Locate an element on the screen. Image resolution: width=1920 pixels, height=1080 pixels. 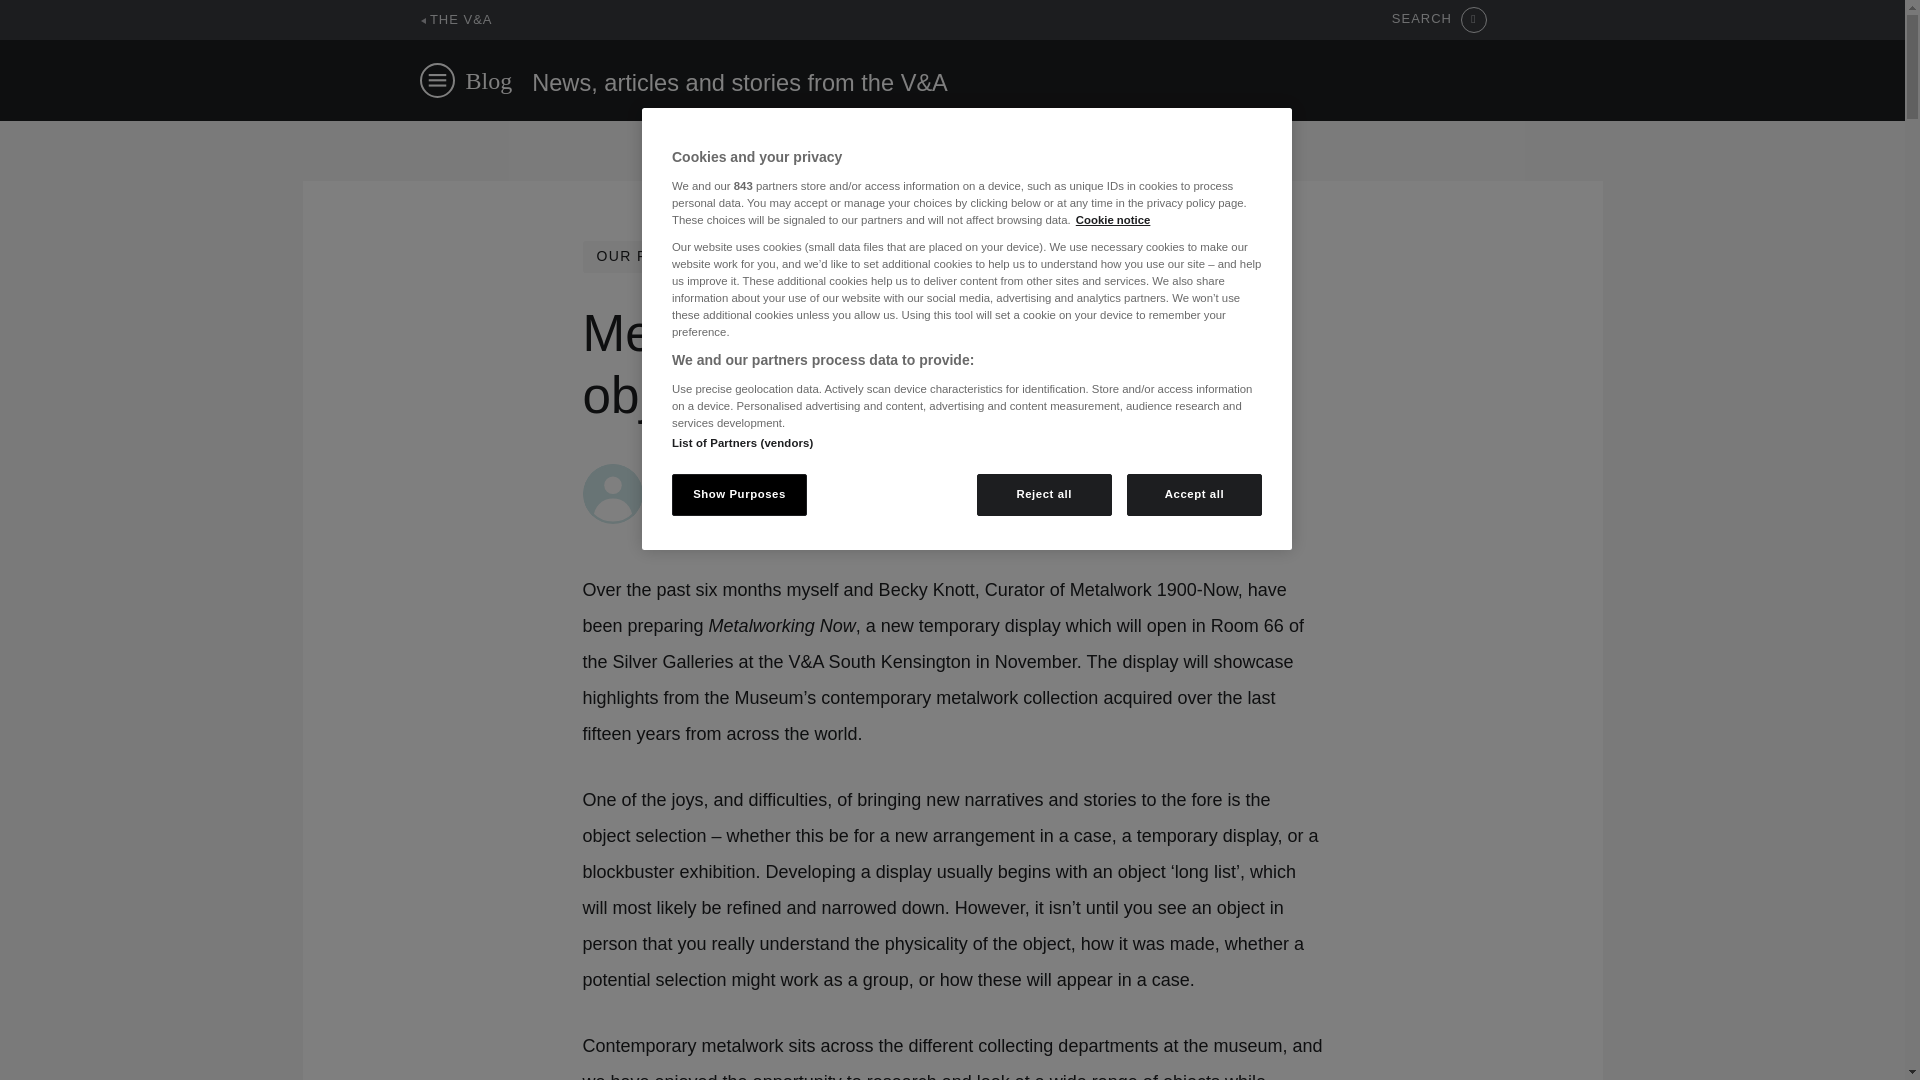
Posts by Clementine Loustric is located at coordinates (726, 474).